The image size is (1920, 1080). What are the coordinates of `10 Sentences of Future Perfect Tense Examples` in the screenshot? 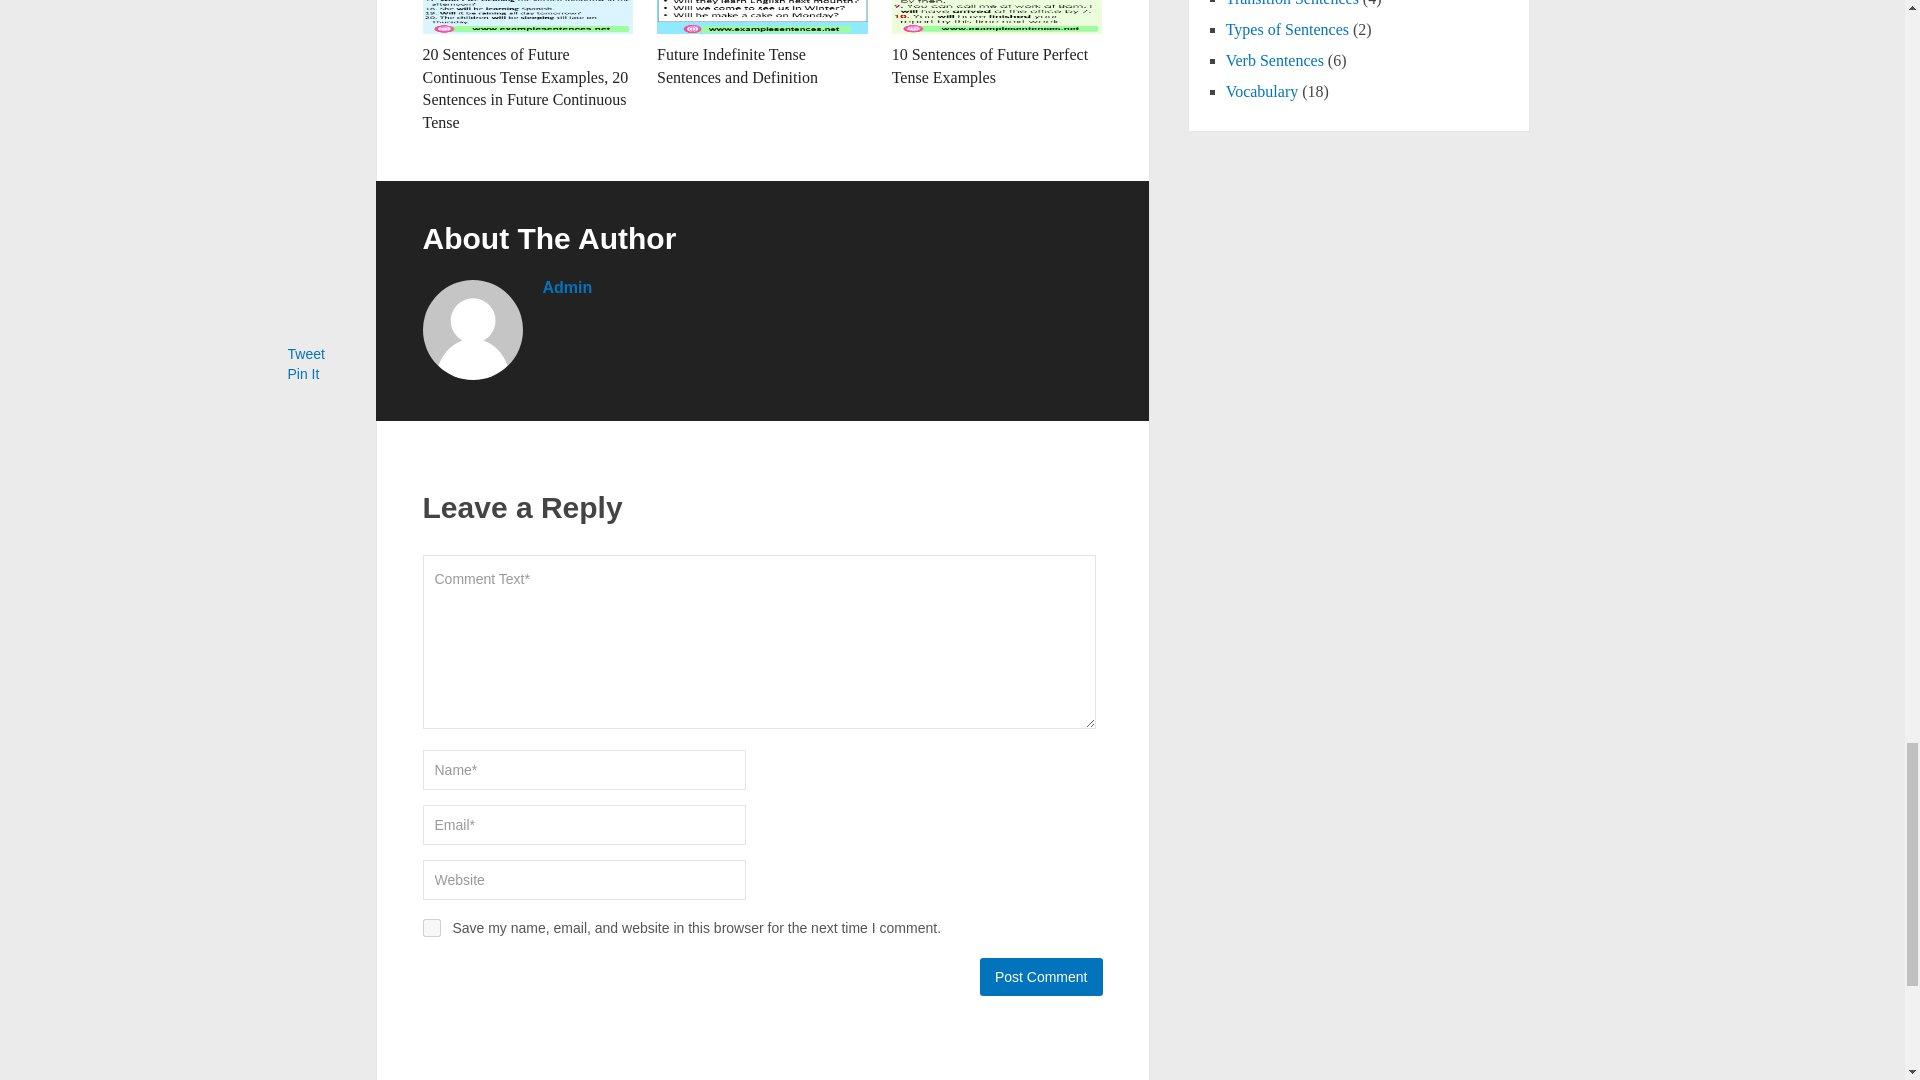 It's located at (990, 66).